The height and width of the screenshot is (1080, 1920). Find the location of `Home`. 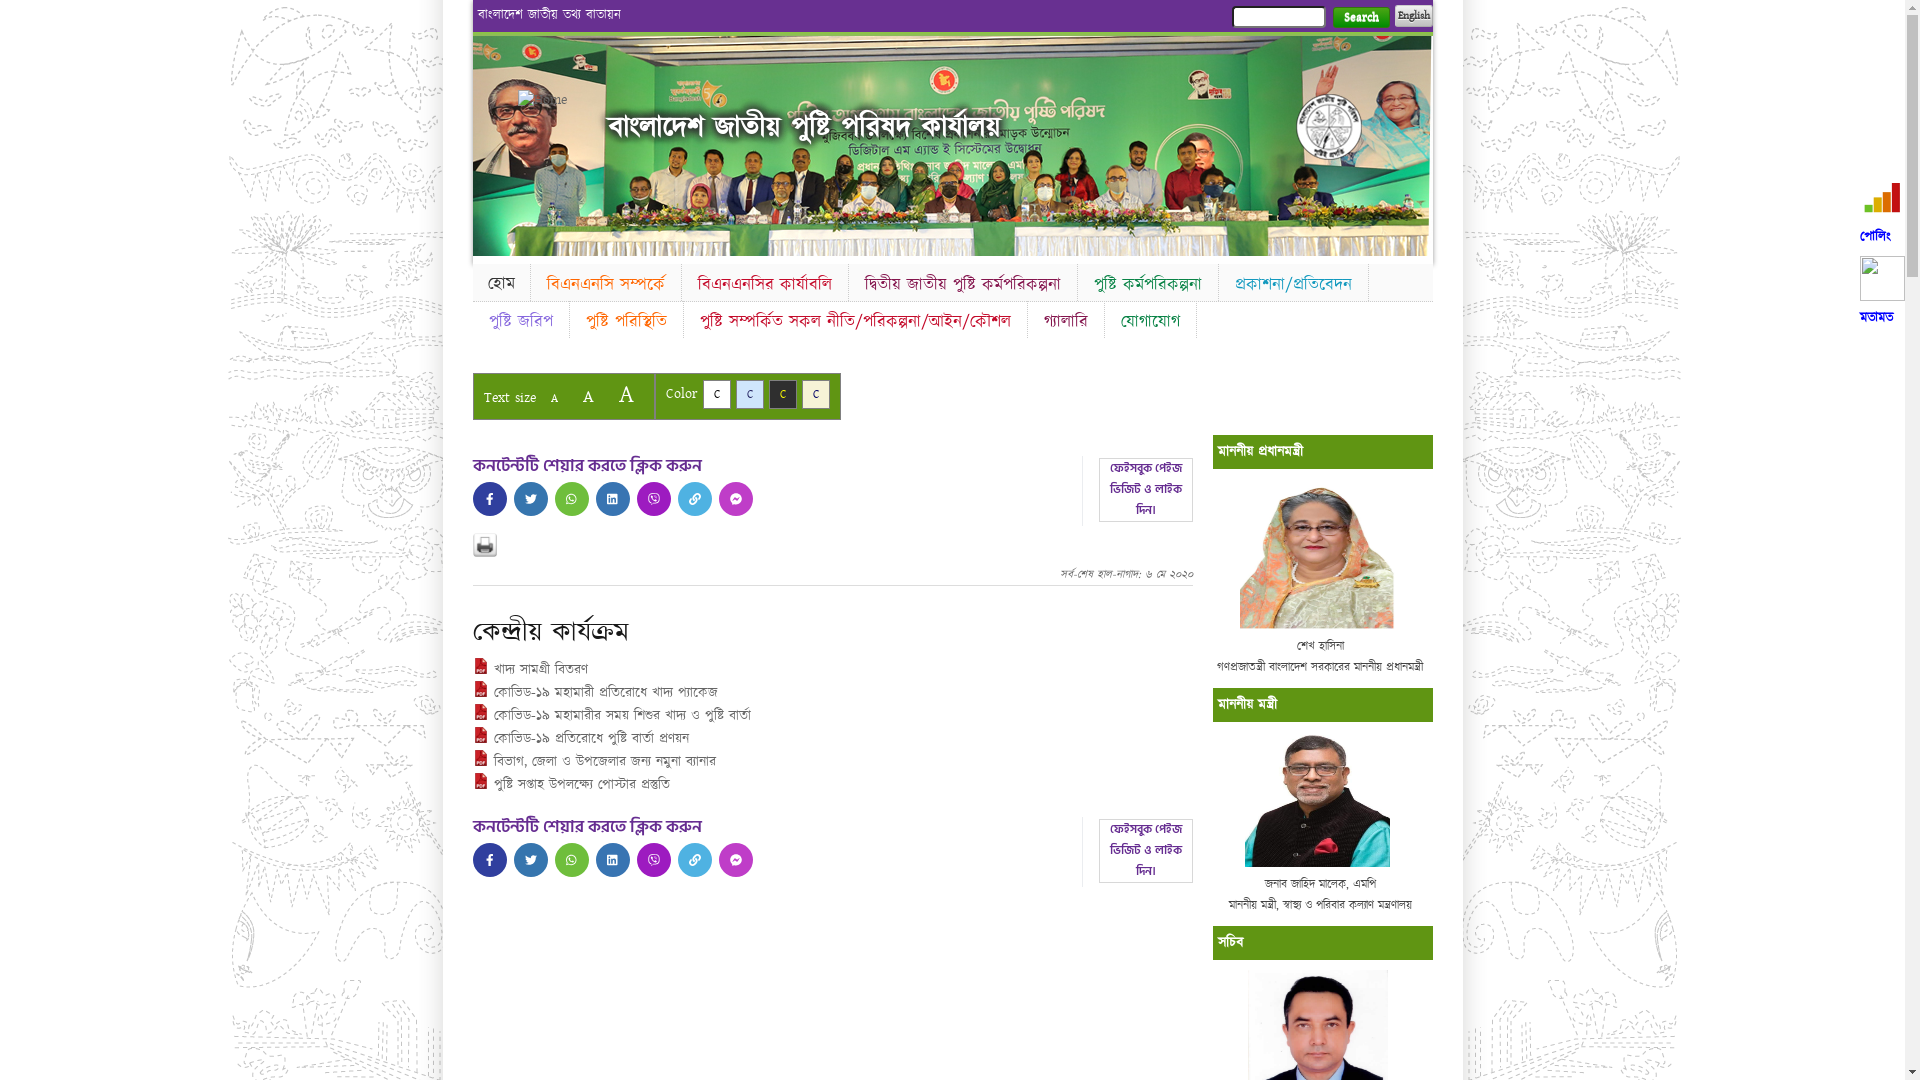

Home is located at coordinates (553, 100).